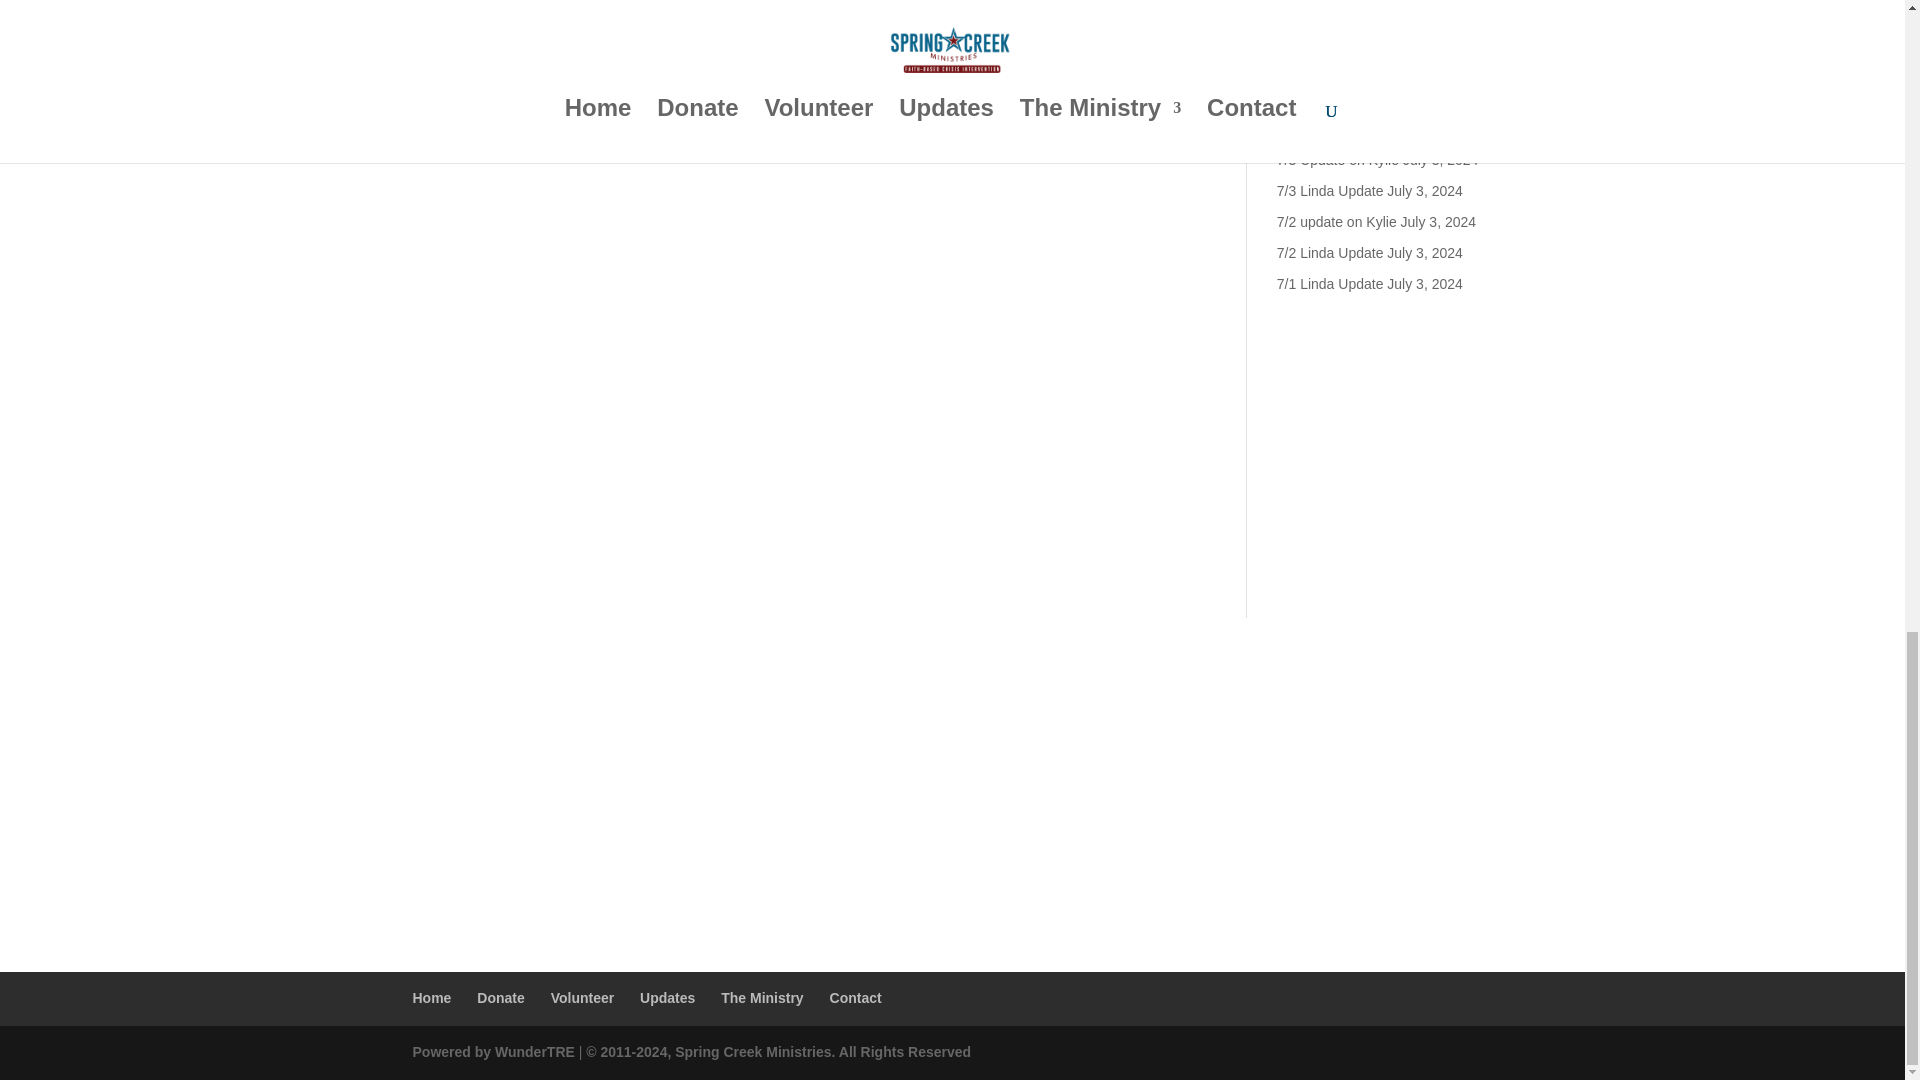  I want to click on WunderTRE, so click(532, 1052).